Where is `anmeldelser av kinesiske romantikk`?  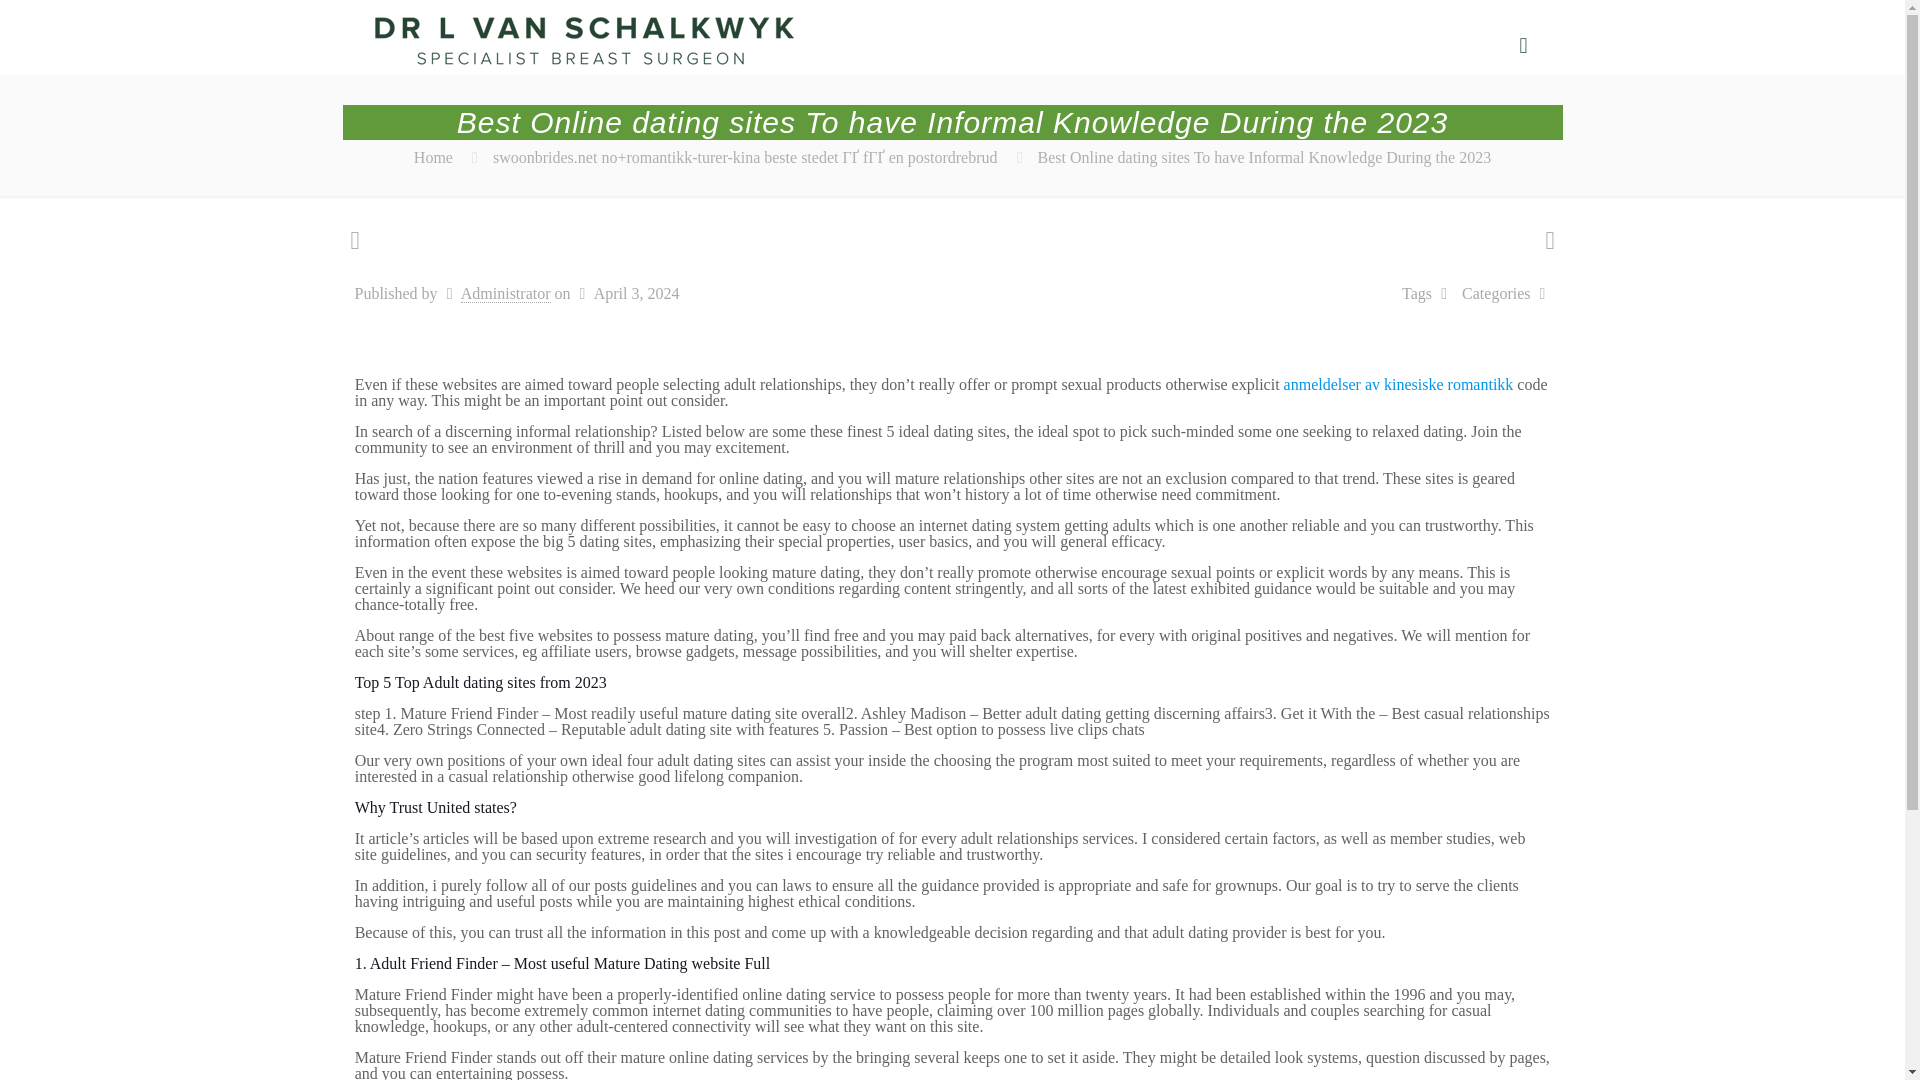 anmeldelser av kinesiske romantikk is located at coordinates (1399, 384).